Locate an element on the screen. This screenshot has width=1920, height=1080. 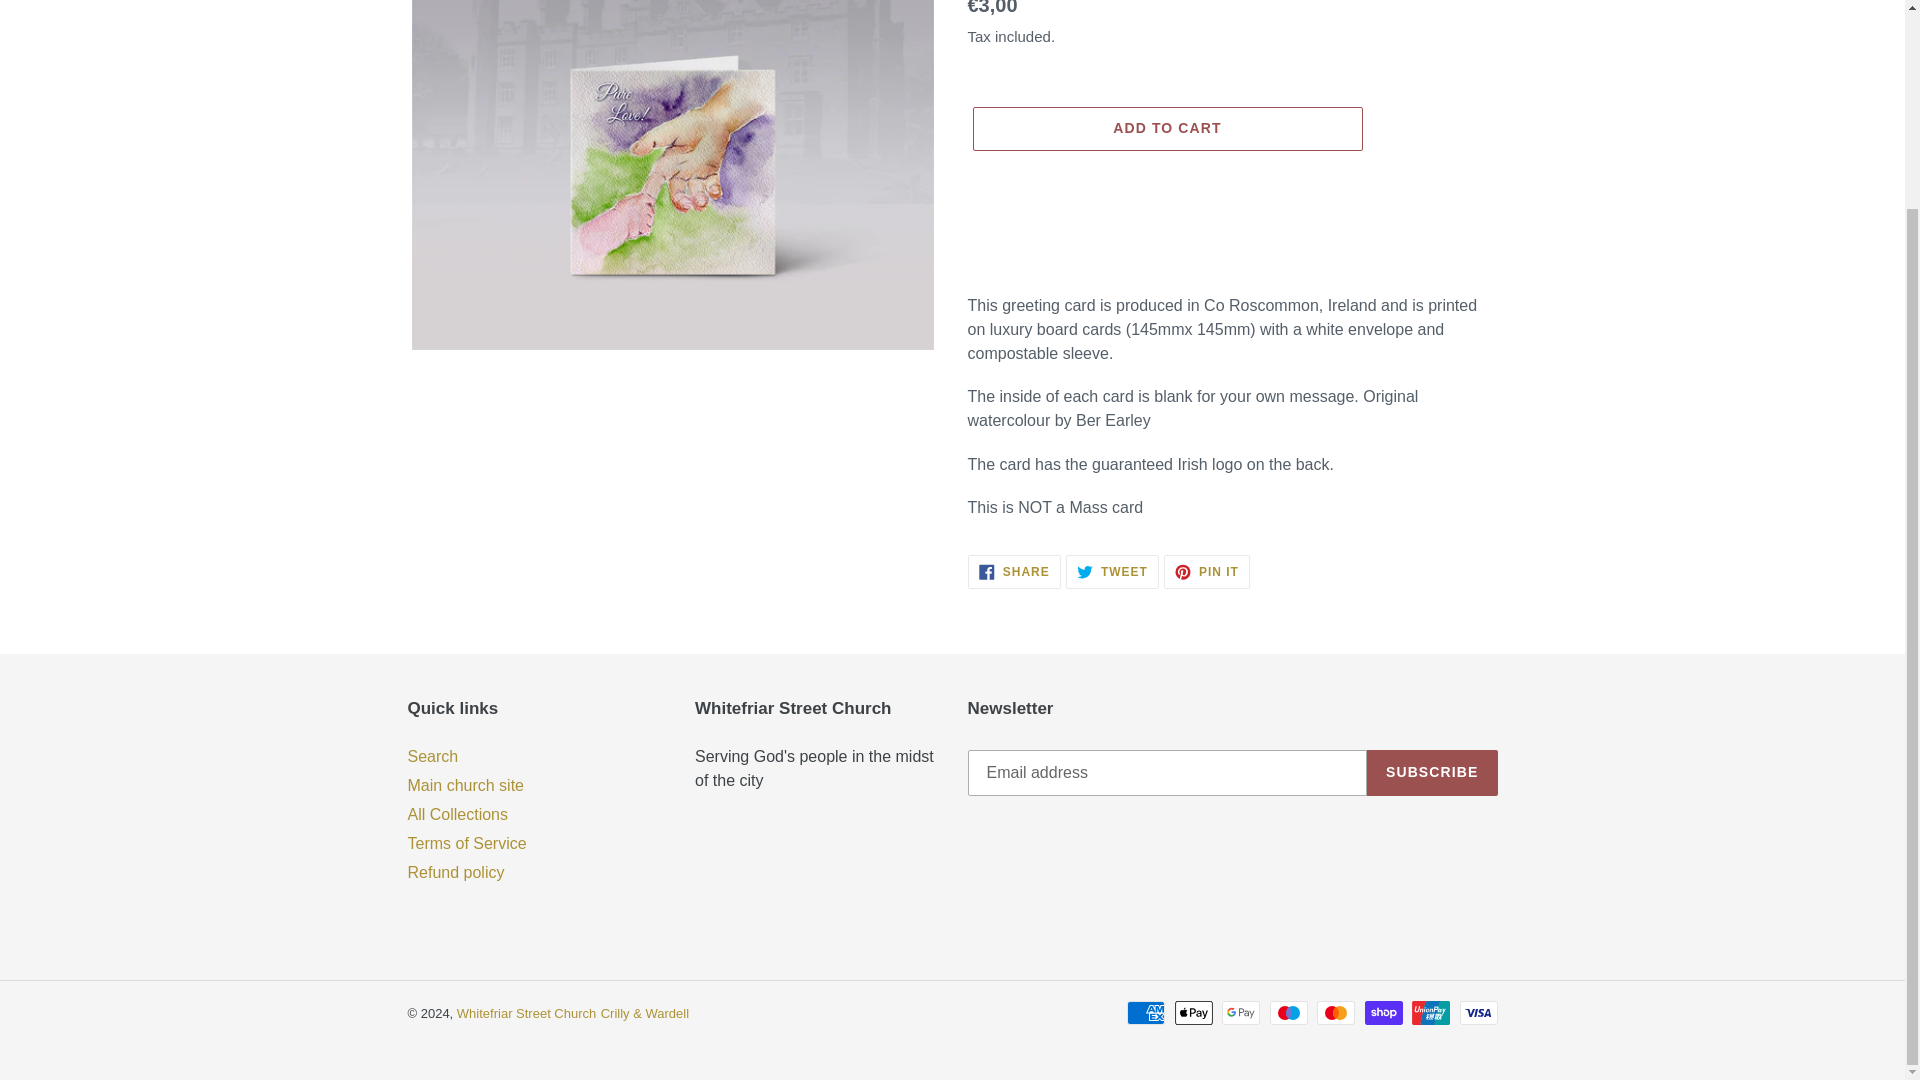
All Collections is located at coordinates (466, 843).